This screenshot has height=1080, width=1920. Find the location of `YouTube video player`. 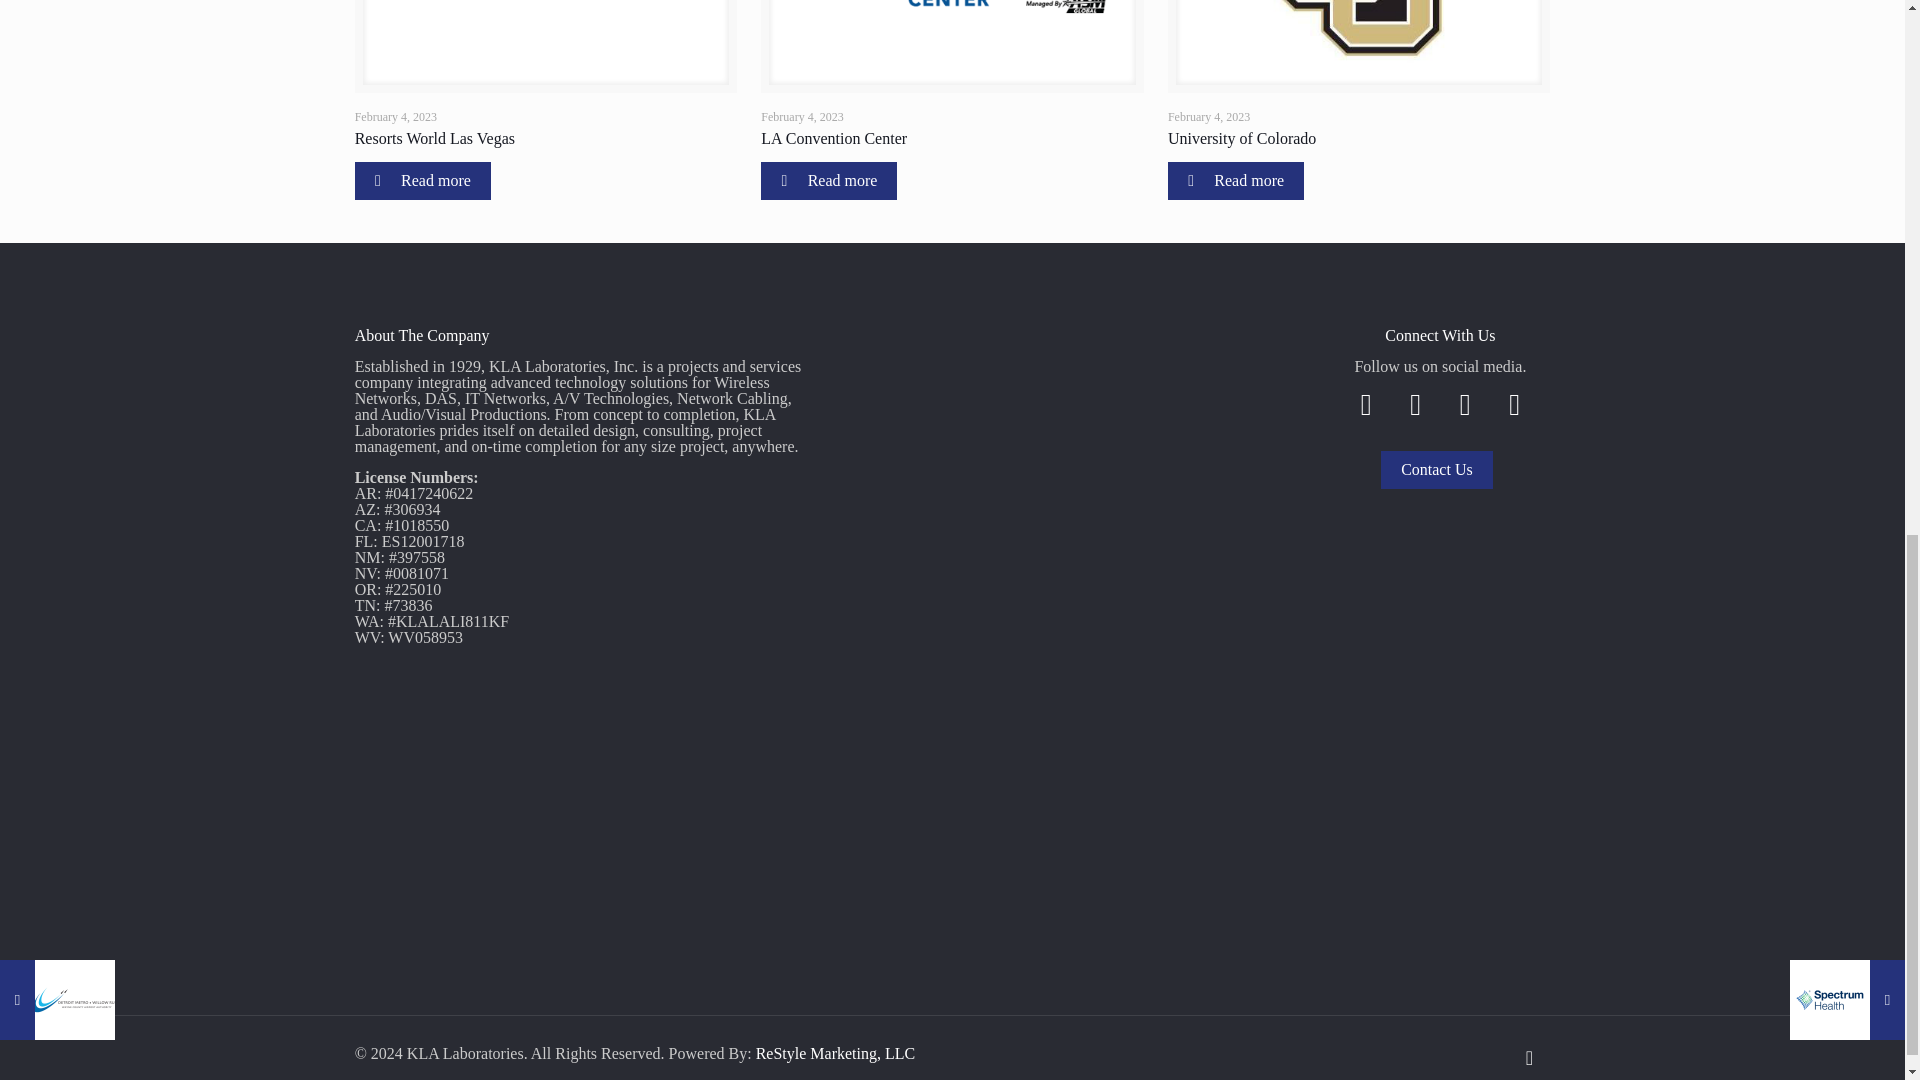

YouTube video player is located at coordinates (1074, 793).